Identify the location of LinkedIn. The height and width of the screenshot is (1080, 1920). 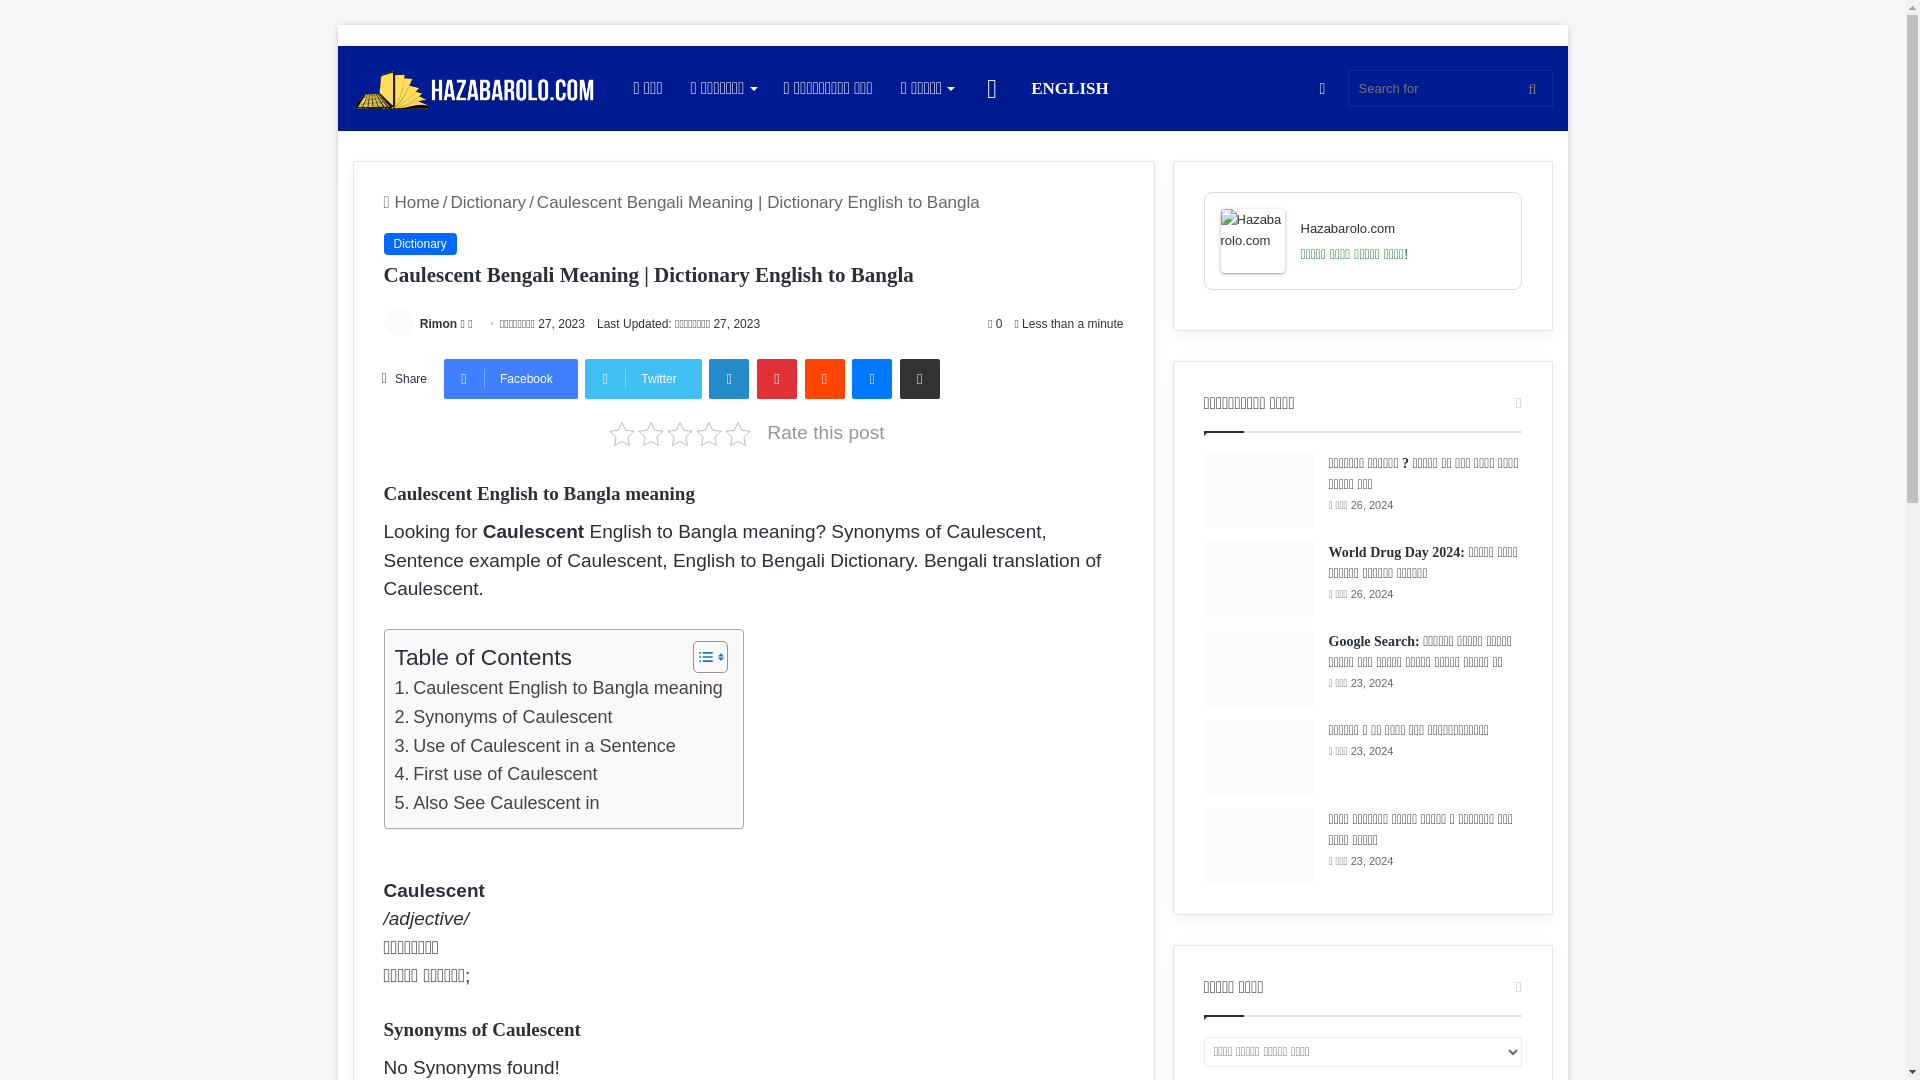
(728, 378).